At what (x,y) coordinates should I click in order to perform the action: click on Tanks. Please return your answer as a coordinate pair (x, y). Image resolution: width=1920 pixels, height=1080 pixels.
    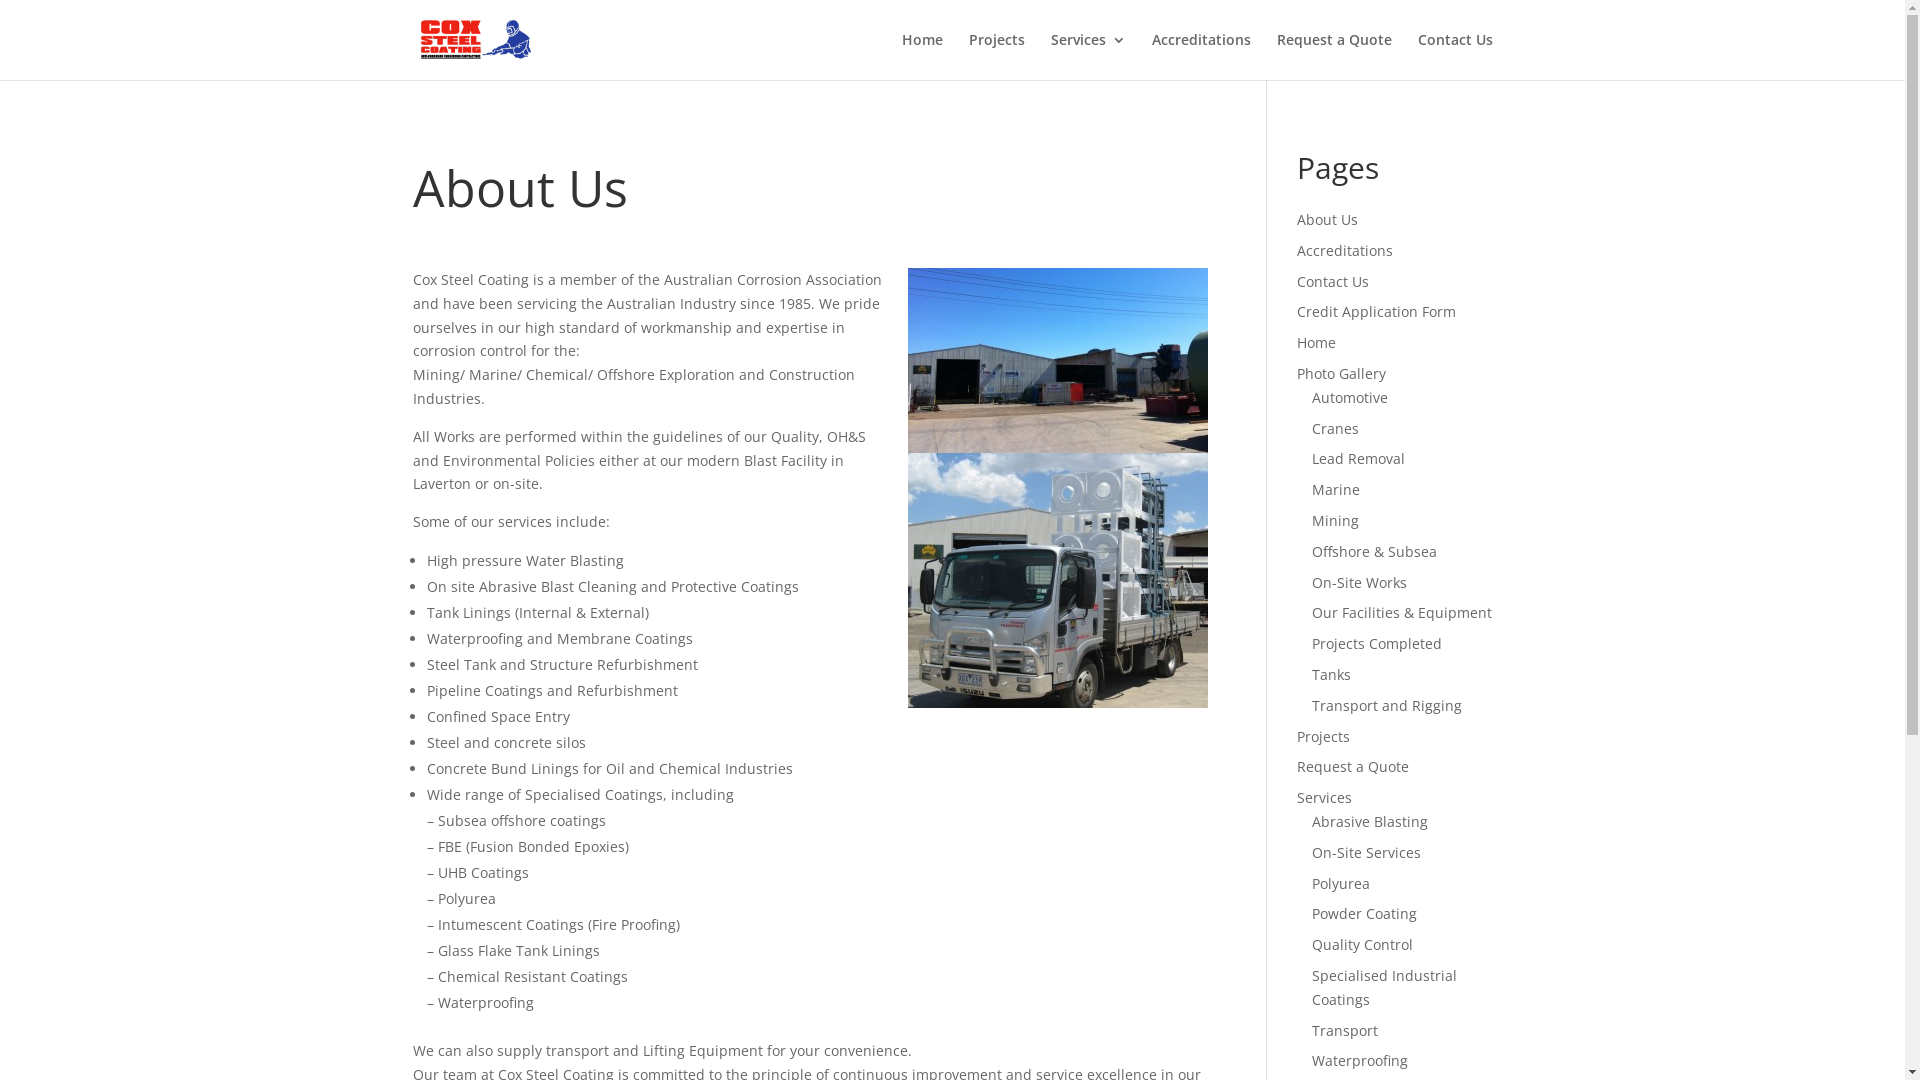
    Looking at the image, I should click on (1332, 674).